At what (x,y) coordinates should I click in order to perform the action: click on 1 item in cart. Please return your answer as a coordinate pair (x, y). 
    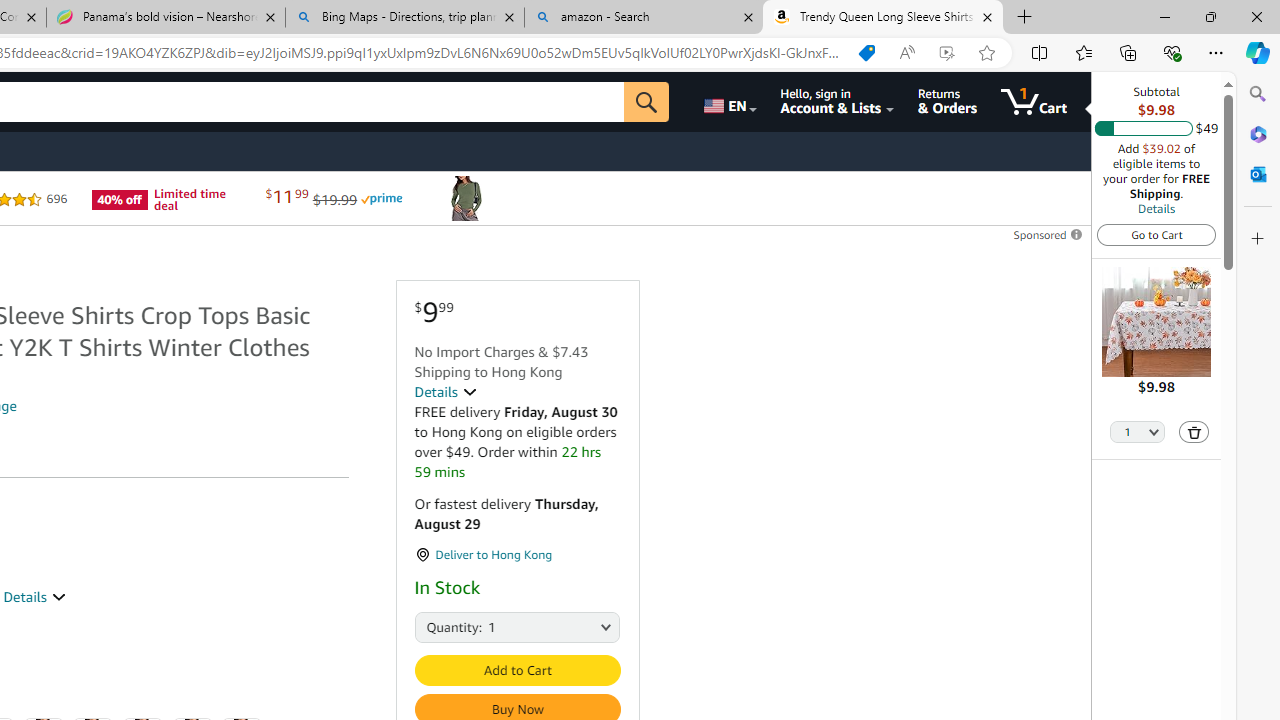
    Looking at the image, I should click on (1034, 102).